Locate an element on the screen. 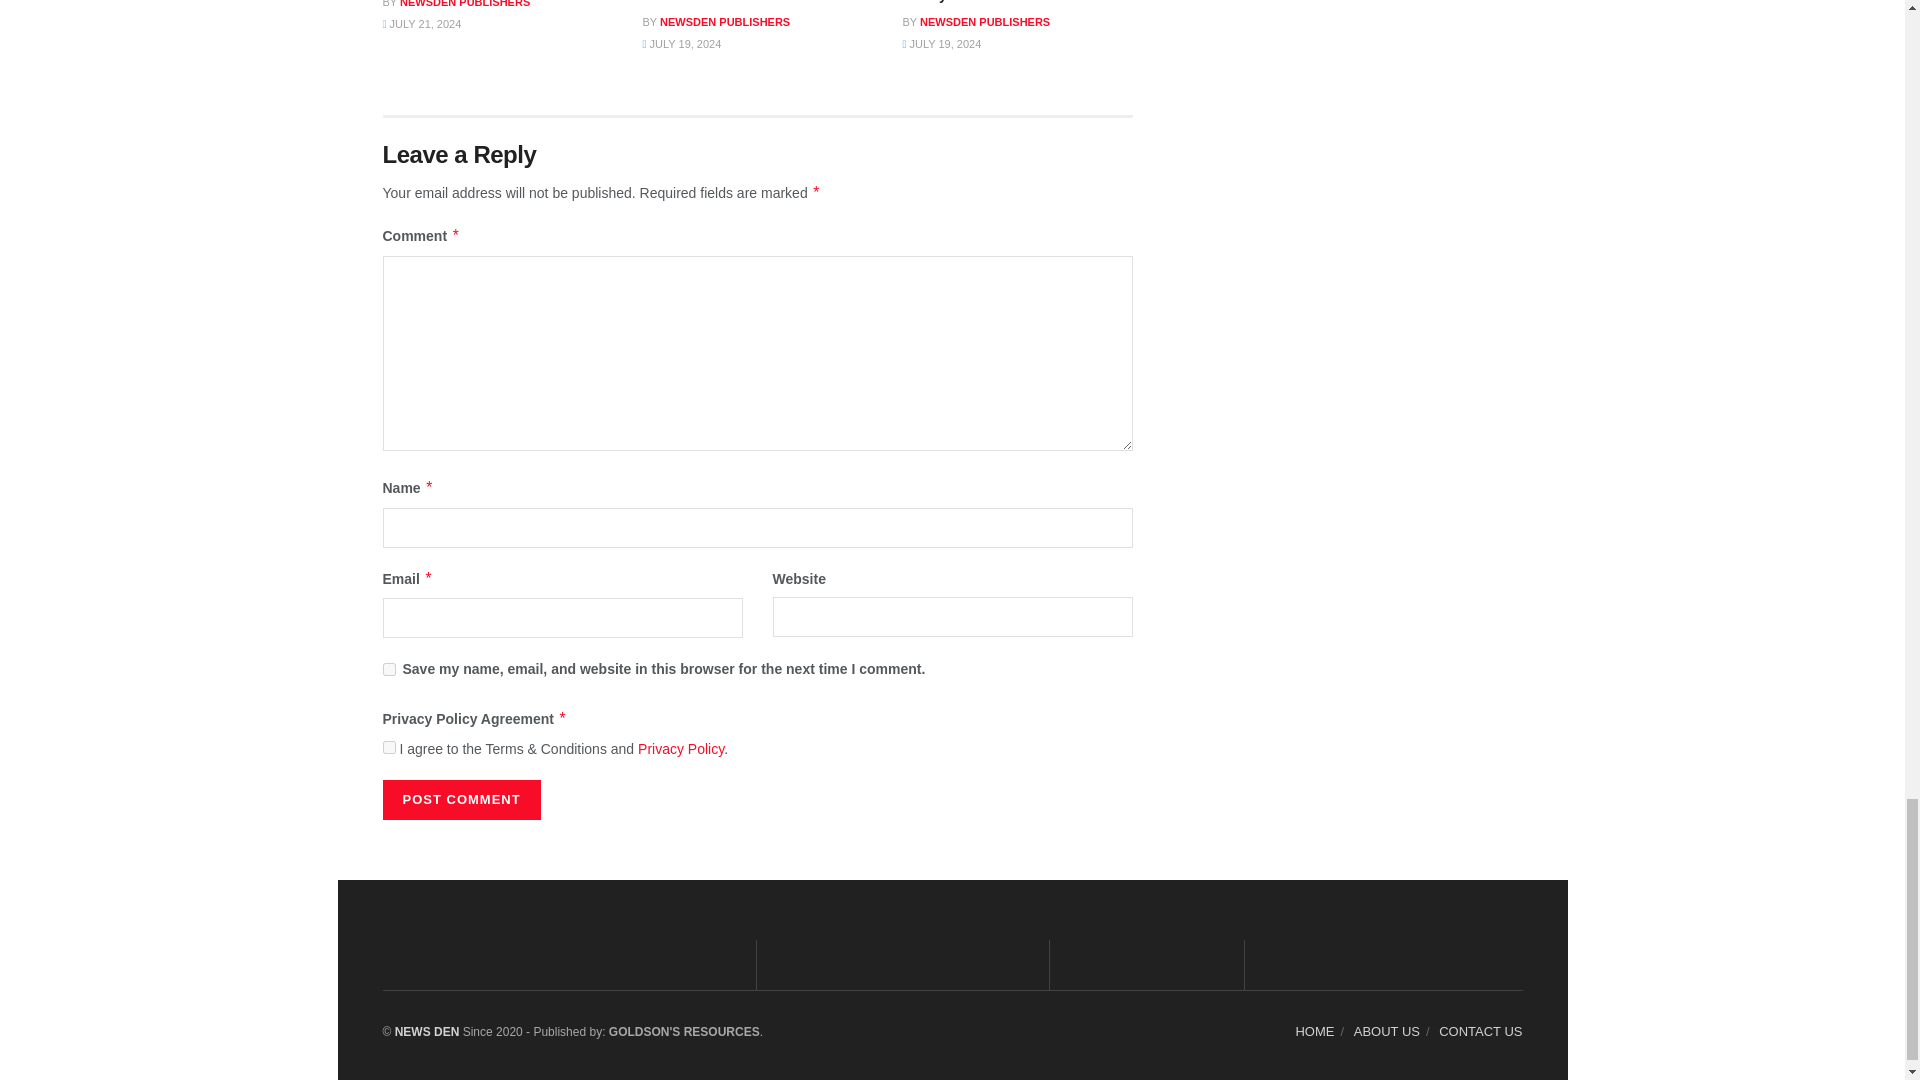 The width and height of the screenshot is (1920, 1080). yes is located at coordinates (388, 670).